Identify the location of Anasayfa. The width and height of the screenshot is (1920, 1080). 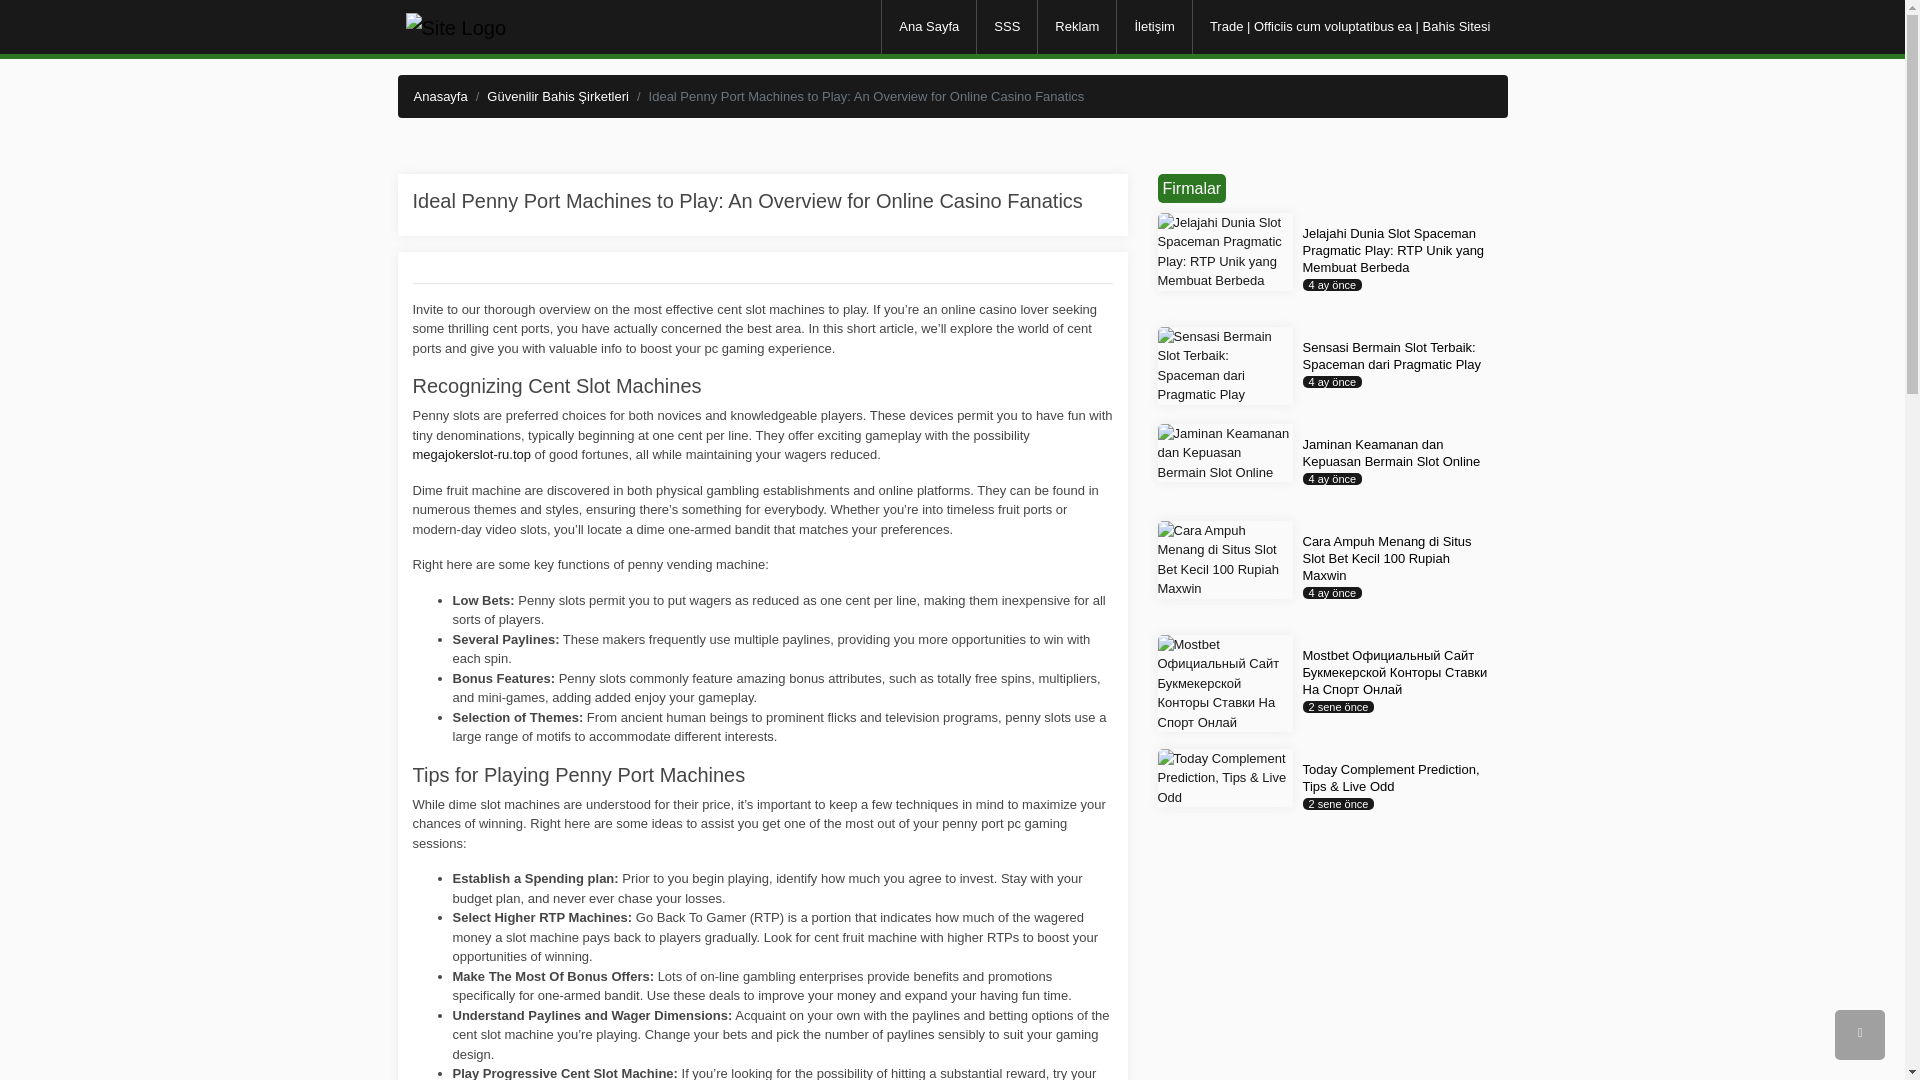
(441, 94).